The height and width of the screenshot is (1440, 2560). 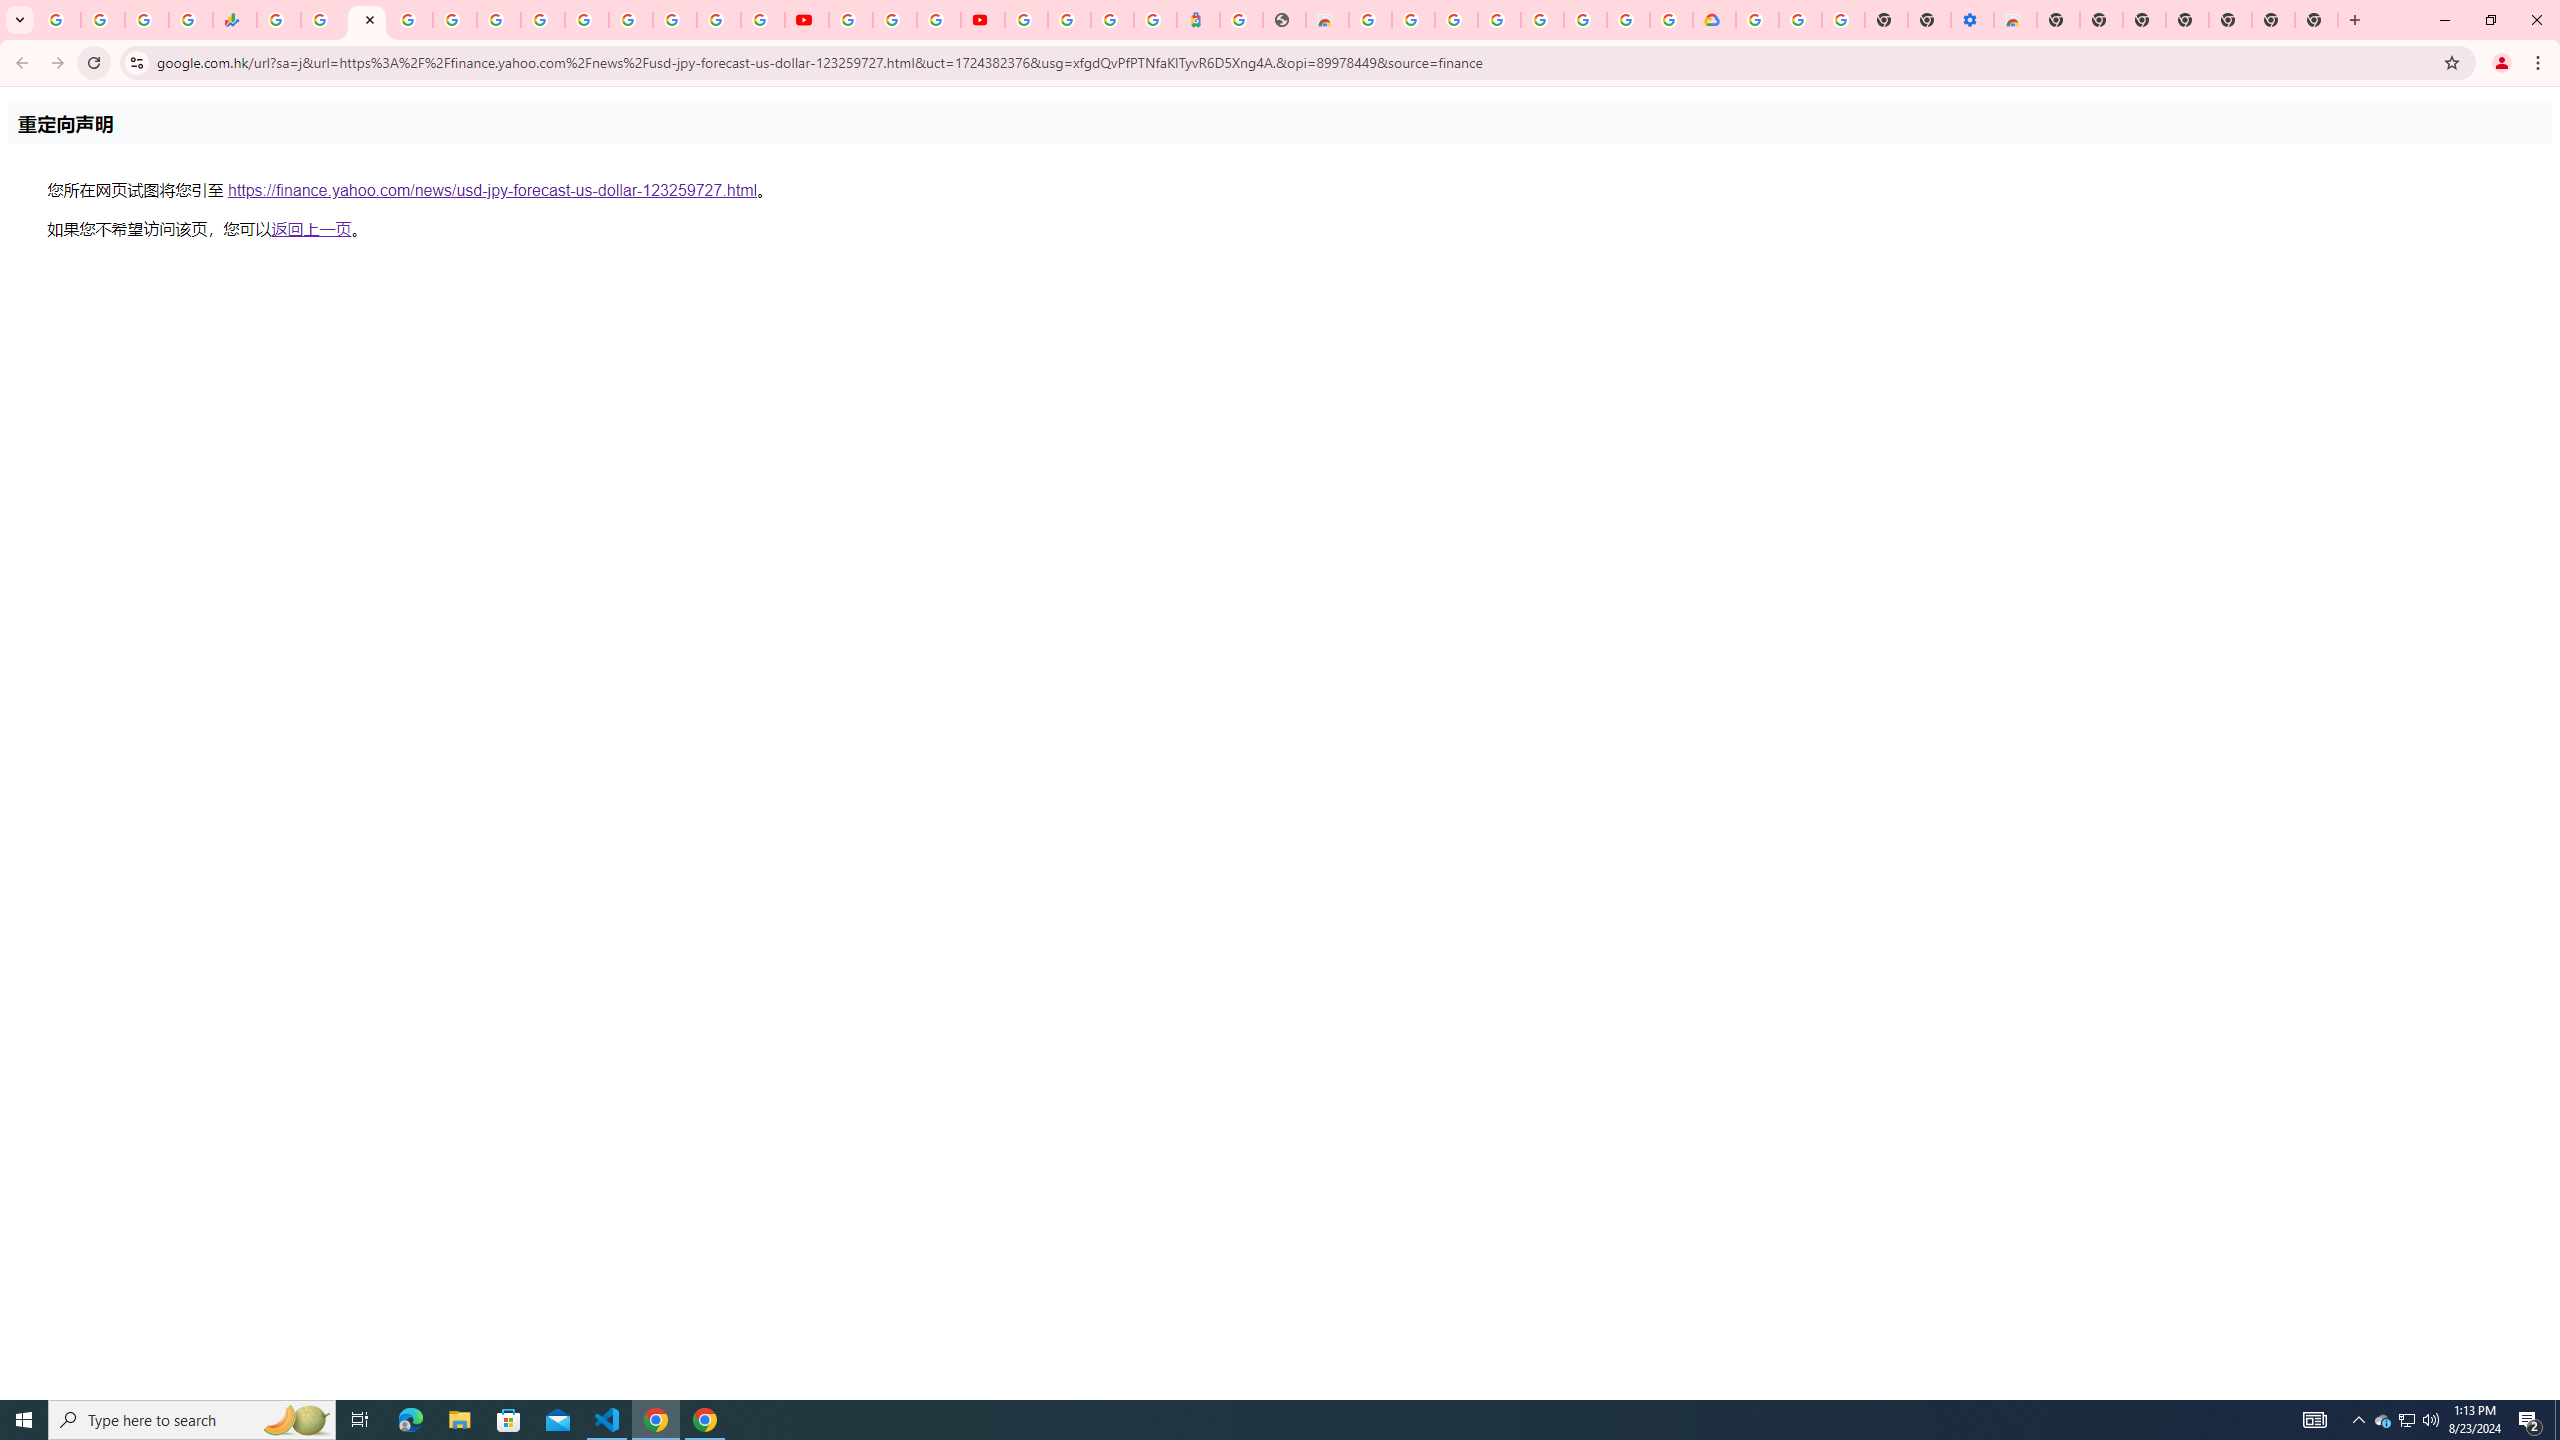 What do you see at coordinates (1628, 20) in the screenshot?
I see `Create your Google Account` at bounding box center [1628, 20].